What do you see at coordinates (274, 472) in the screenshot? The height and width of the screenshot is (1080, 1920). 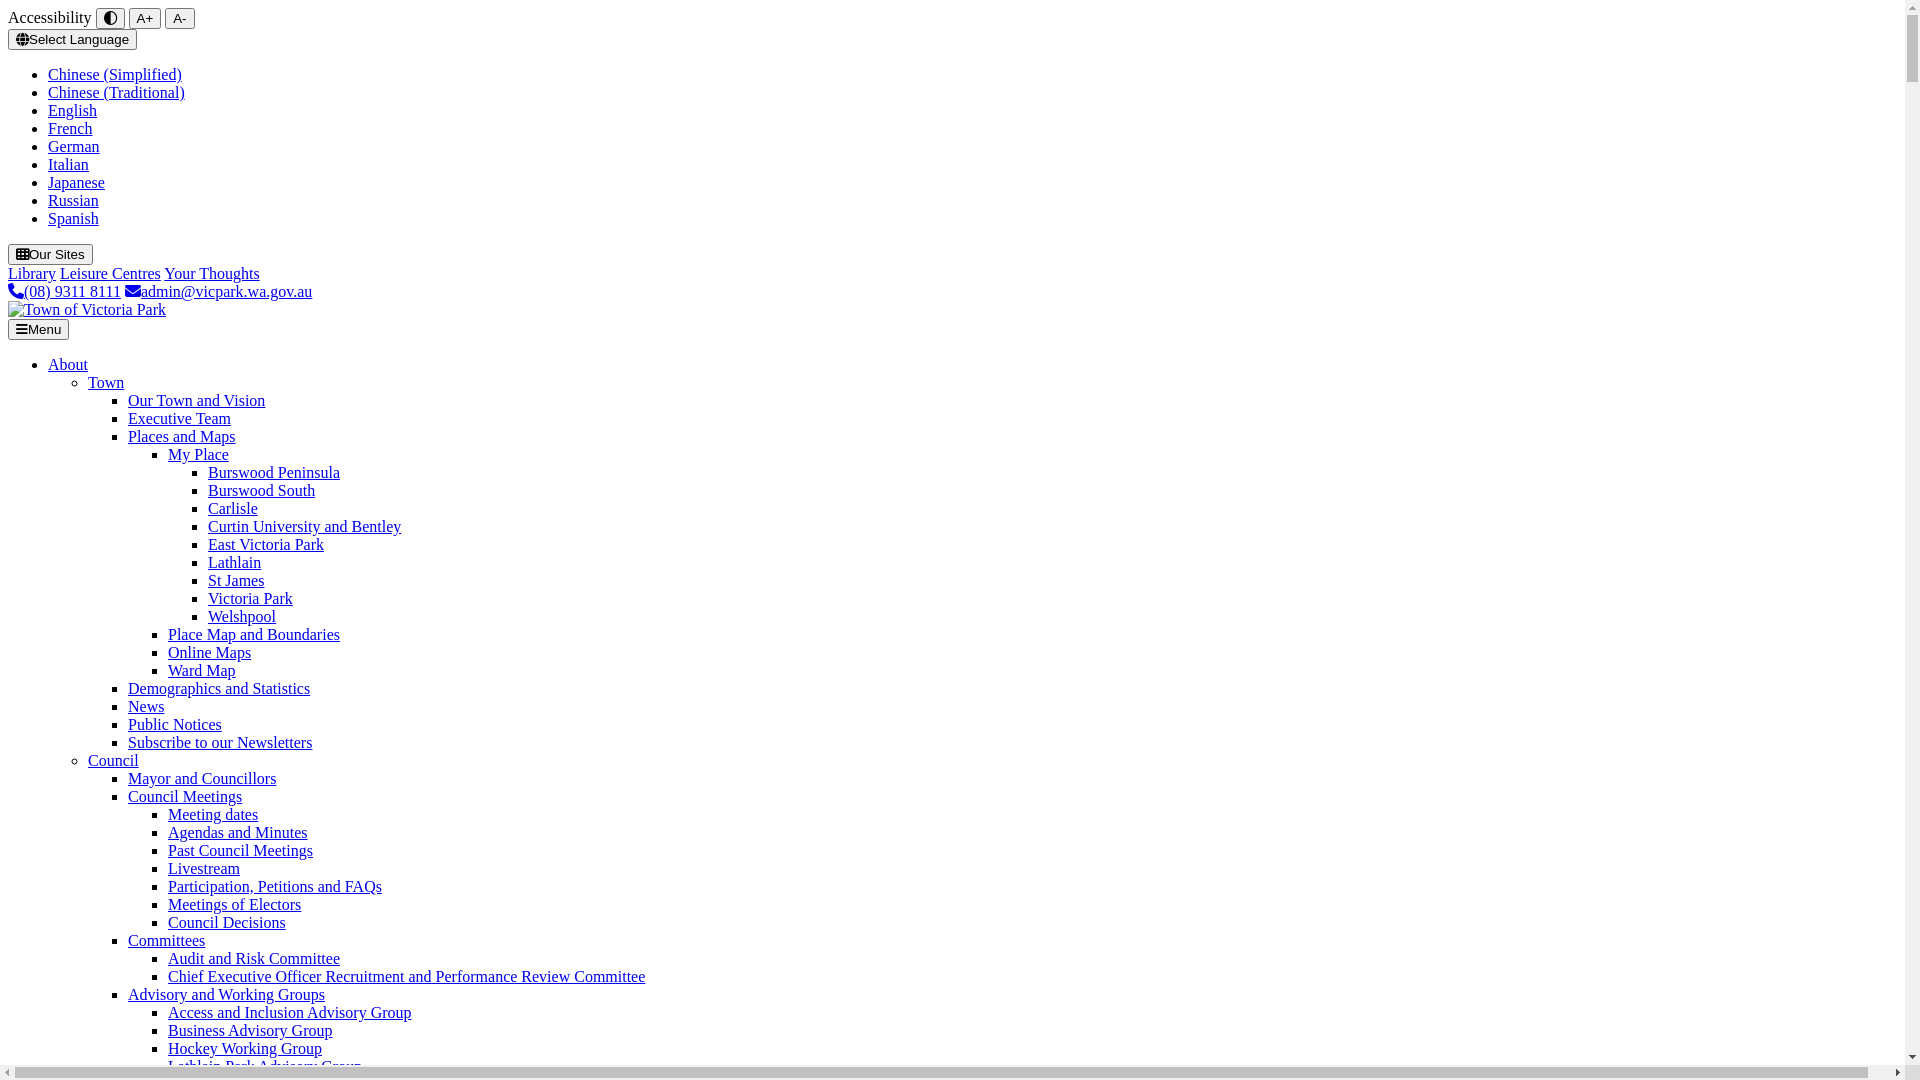 I see `Burswood Peninsula` at bounding box center [274, 472].